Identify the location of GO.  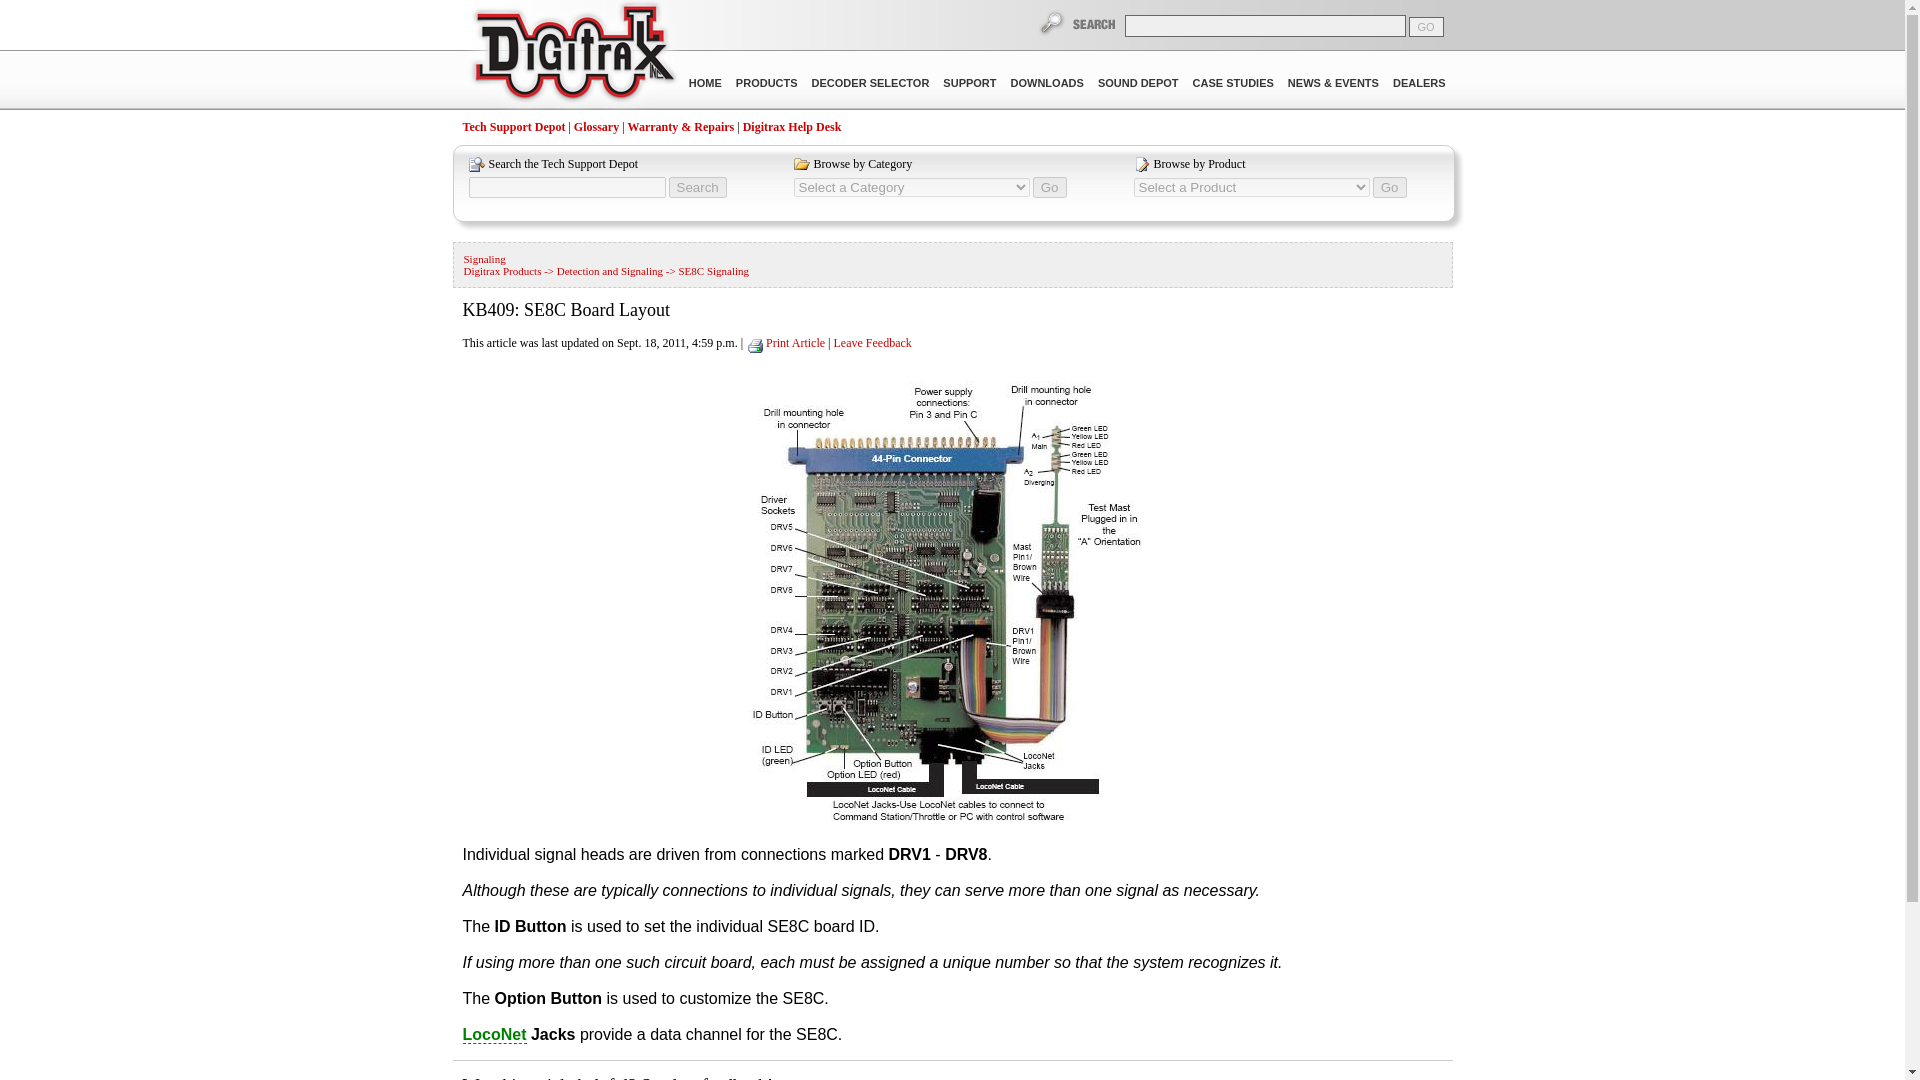
(1425, 26).